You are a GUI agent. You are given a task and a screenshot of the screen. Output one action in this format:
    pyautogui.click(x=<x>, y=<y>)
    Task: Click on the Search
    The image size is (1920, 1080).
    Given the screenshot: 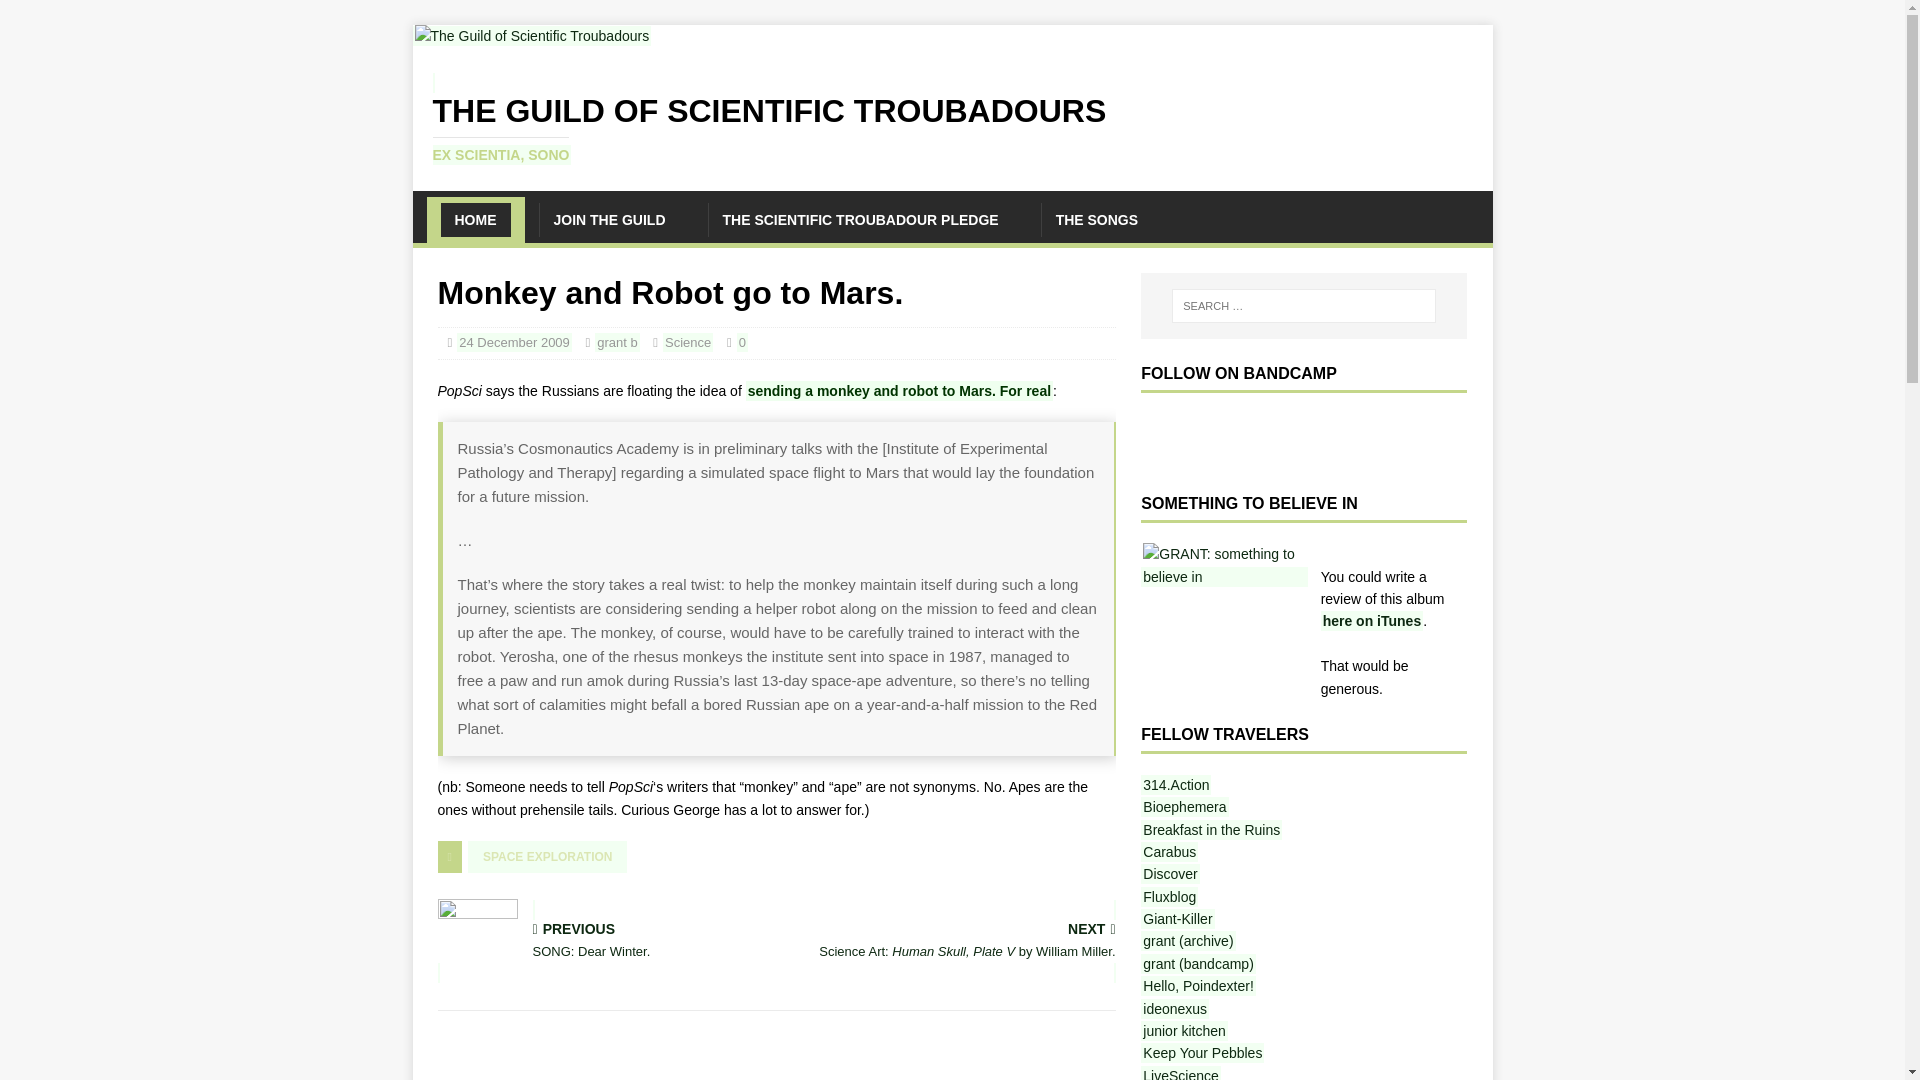 What is the action you would take?
    pyautogui.click(x=860, y=220)
    